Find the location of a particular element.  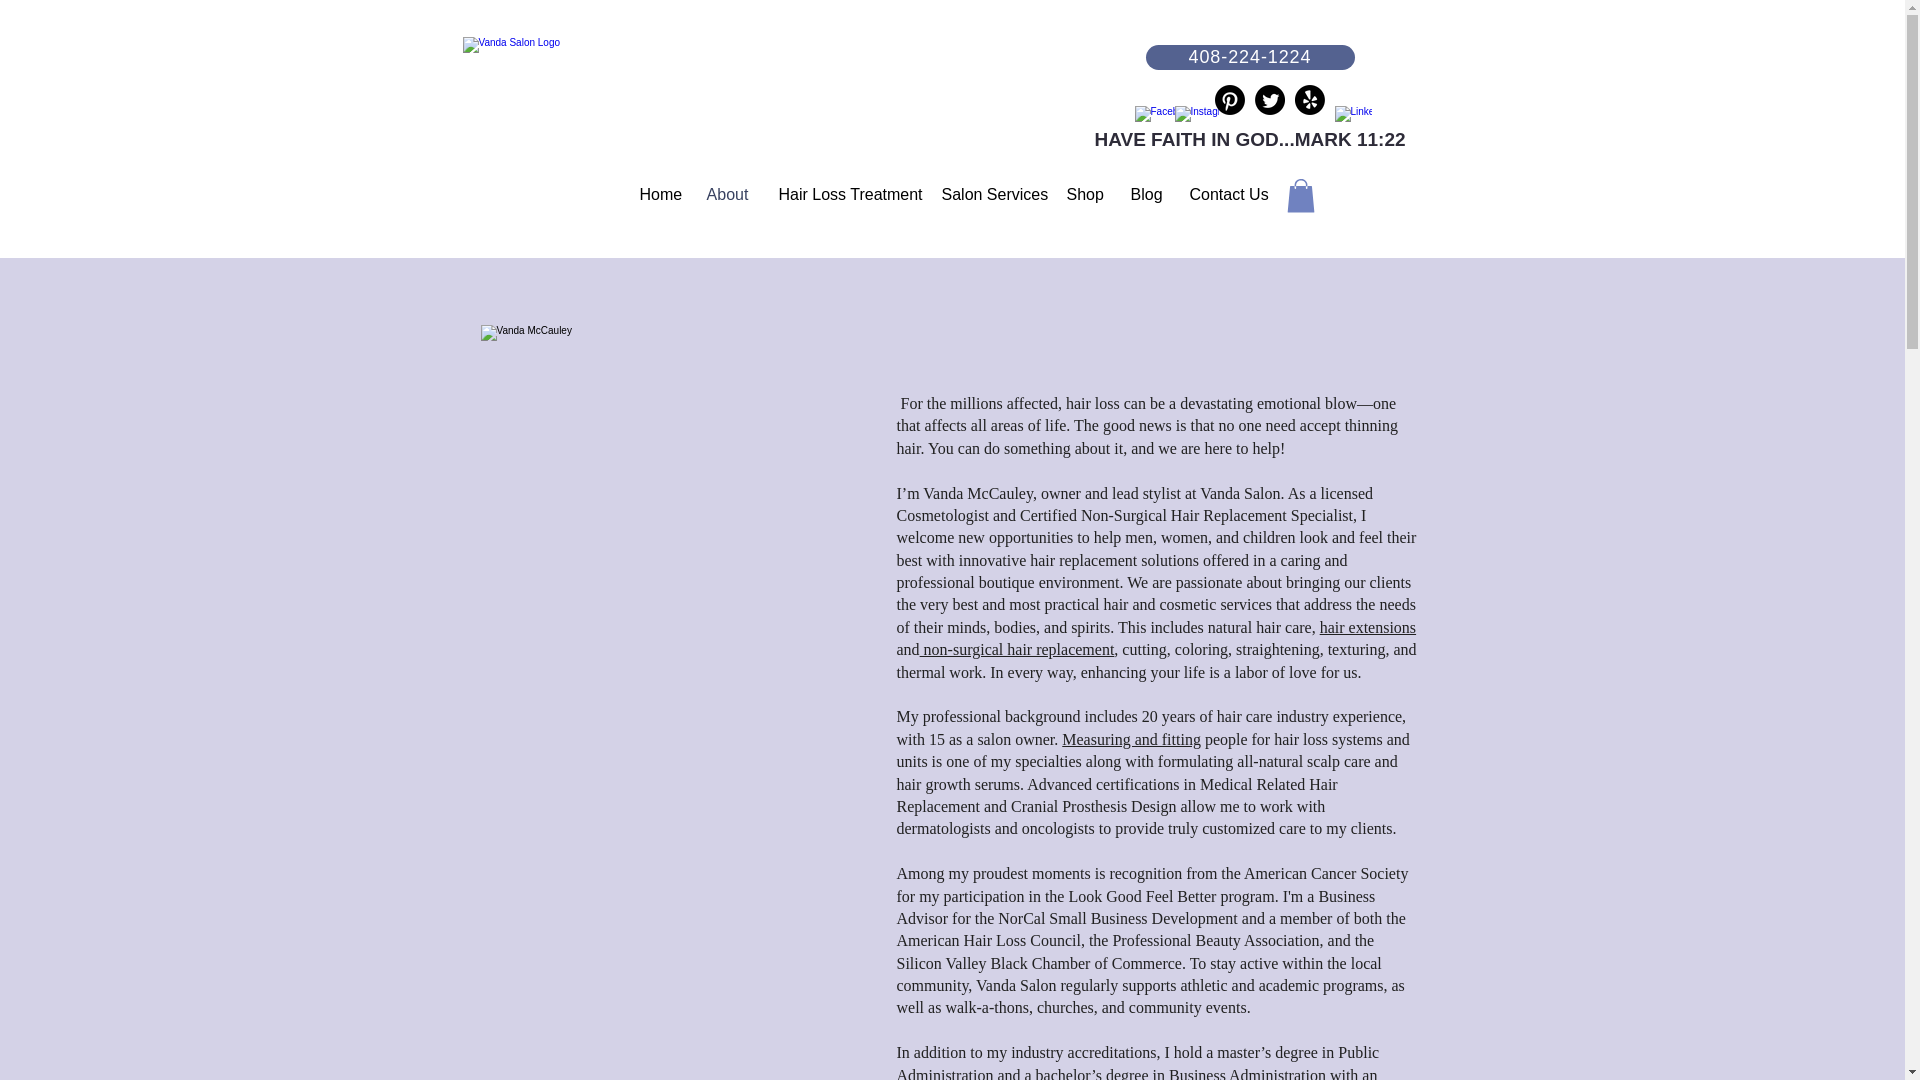

Home is located at coordinates (658, 194).